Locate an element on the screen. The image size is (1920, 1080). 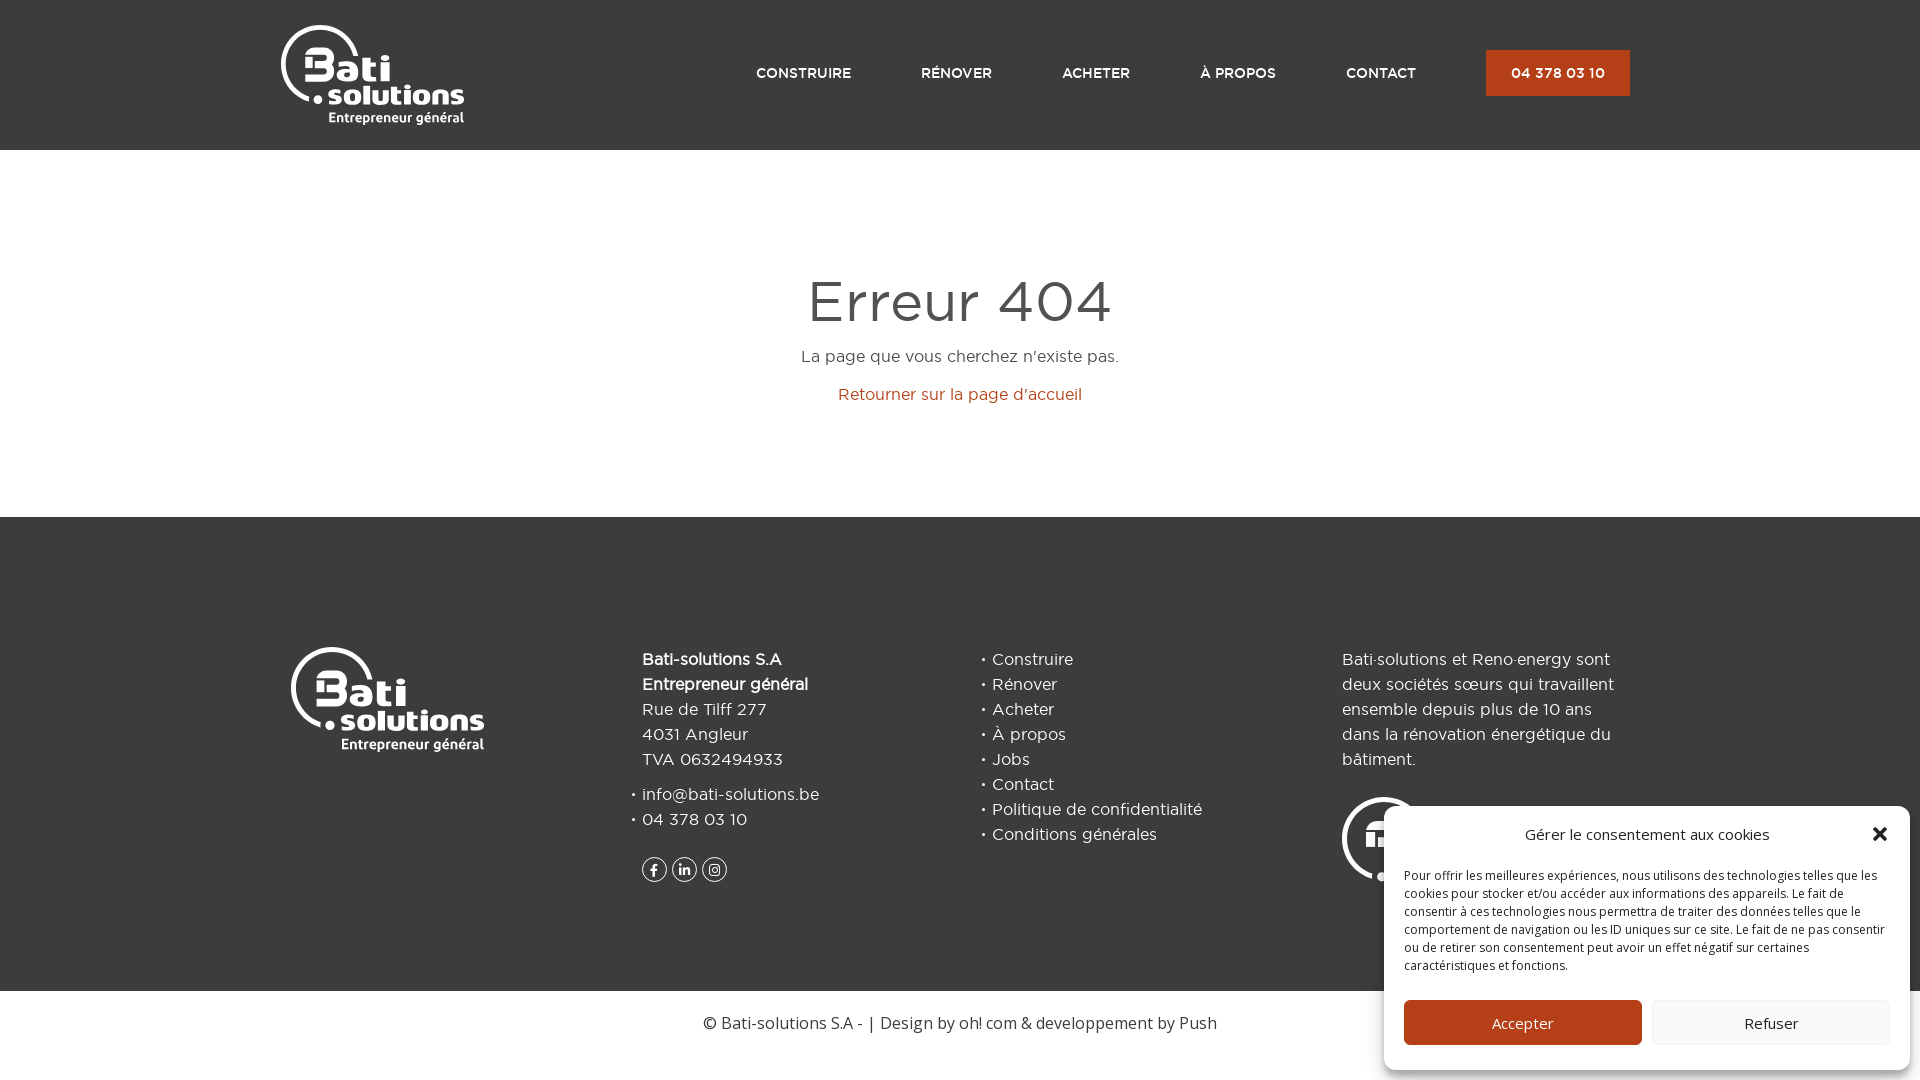
ACHETER is located at coordinates (1096, 73).